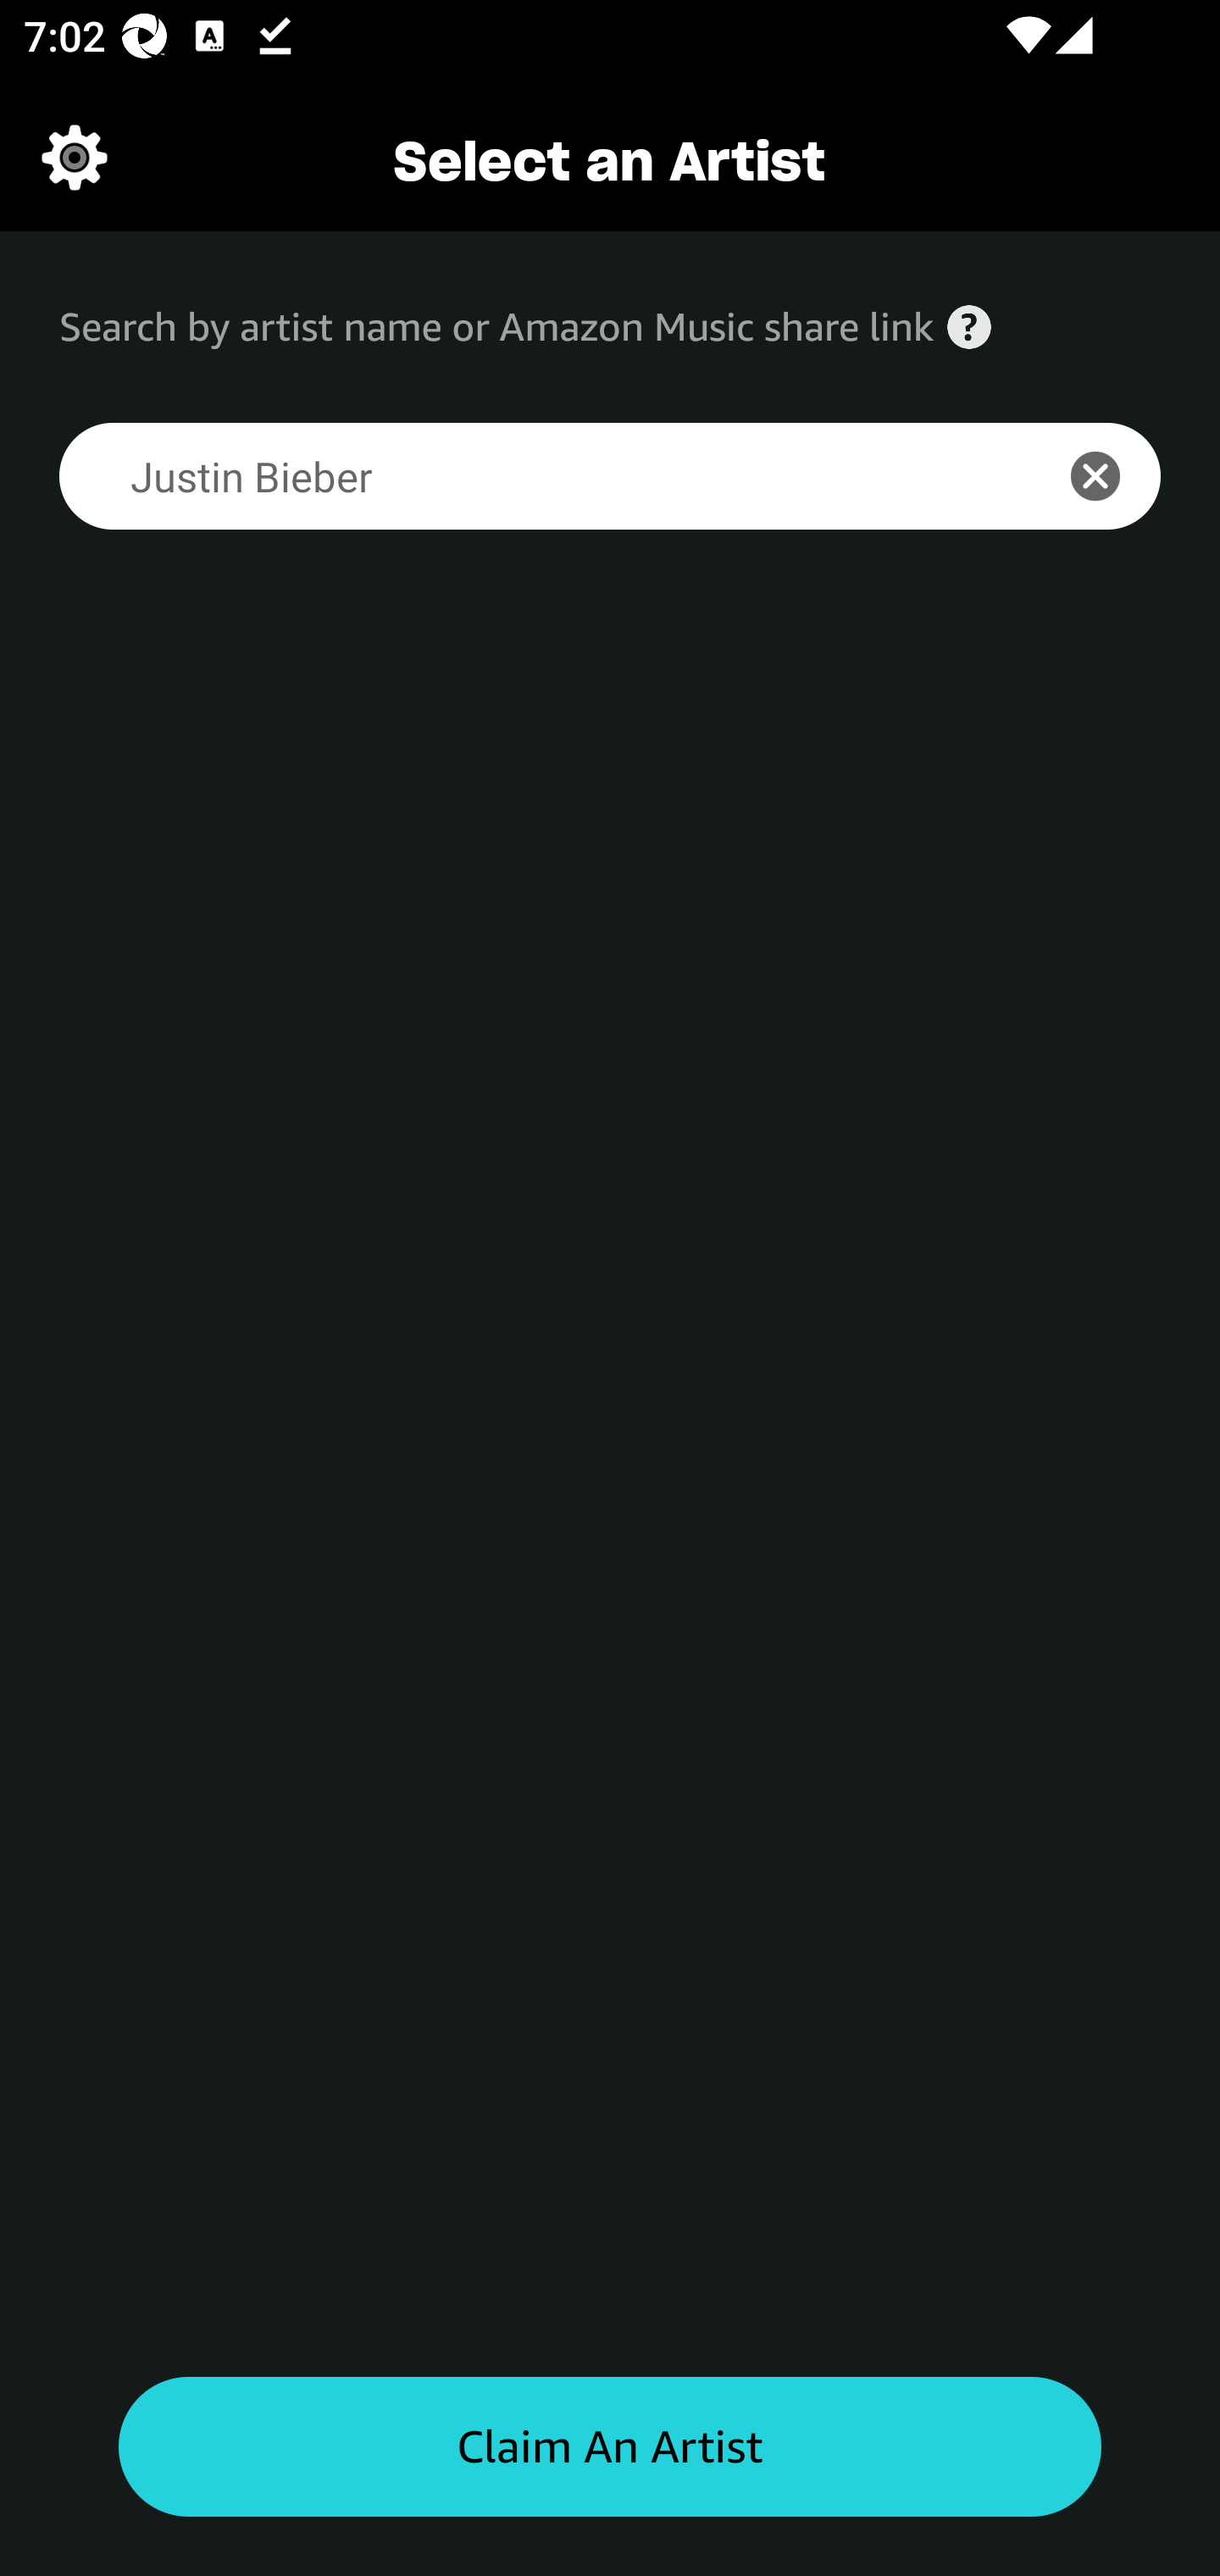  Describe the element at coordinates (610, 2447) in the screenshot. I see `Claim an artist button Claim An Artist` at that location.